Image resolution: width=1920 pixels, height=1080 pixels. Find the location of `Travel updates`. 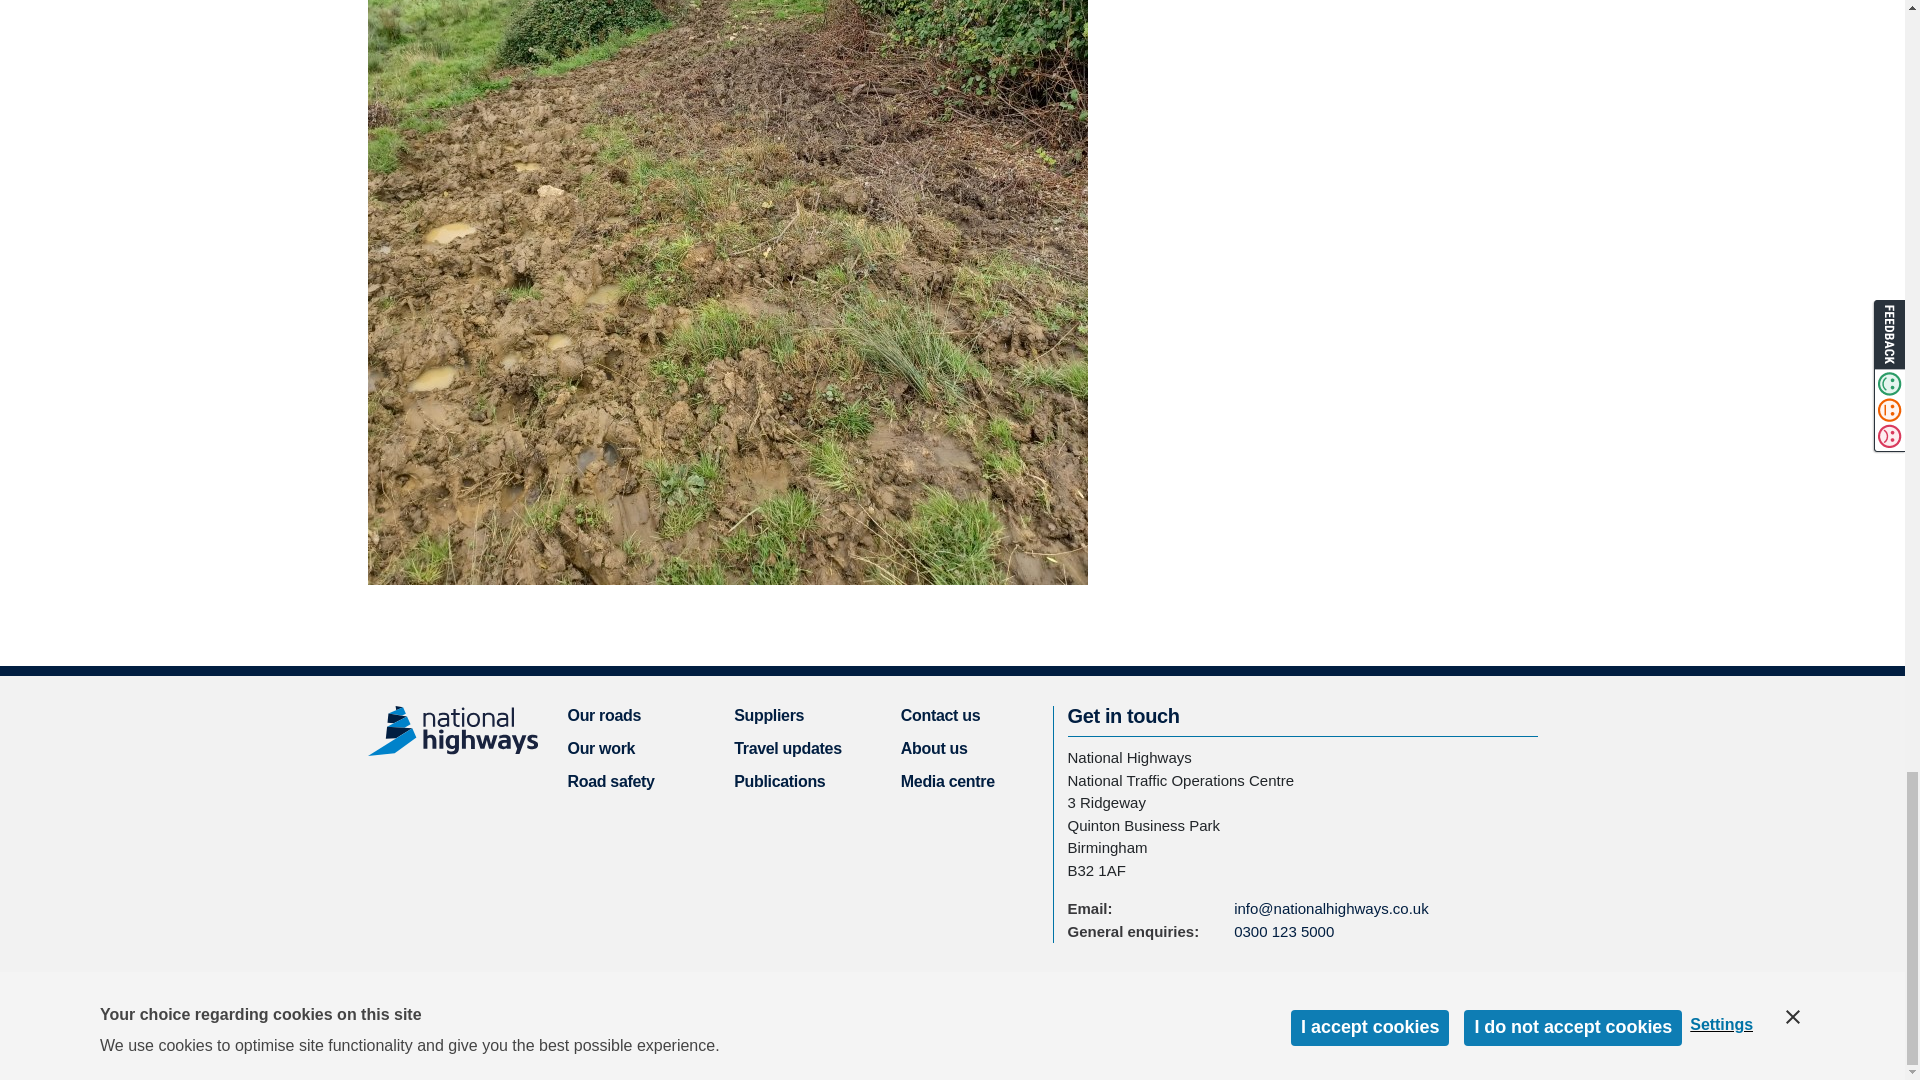

Travel updates is located at coordinates (788, 748).